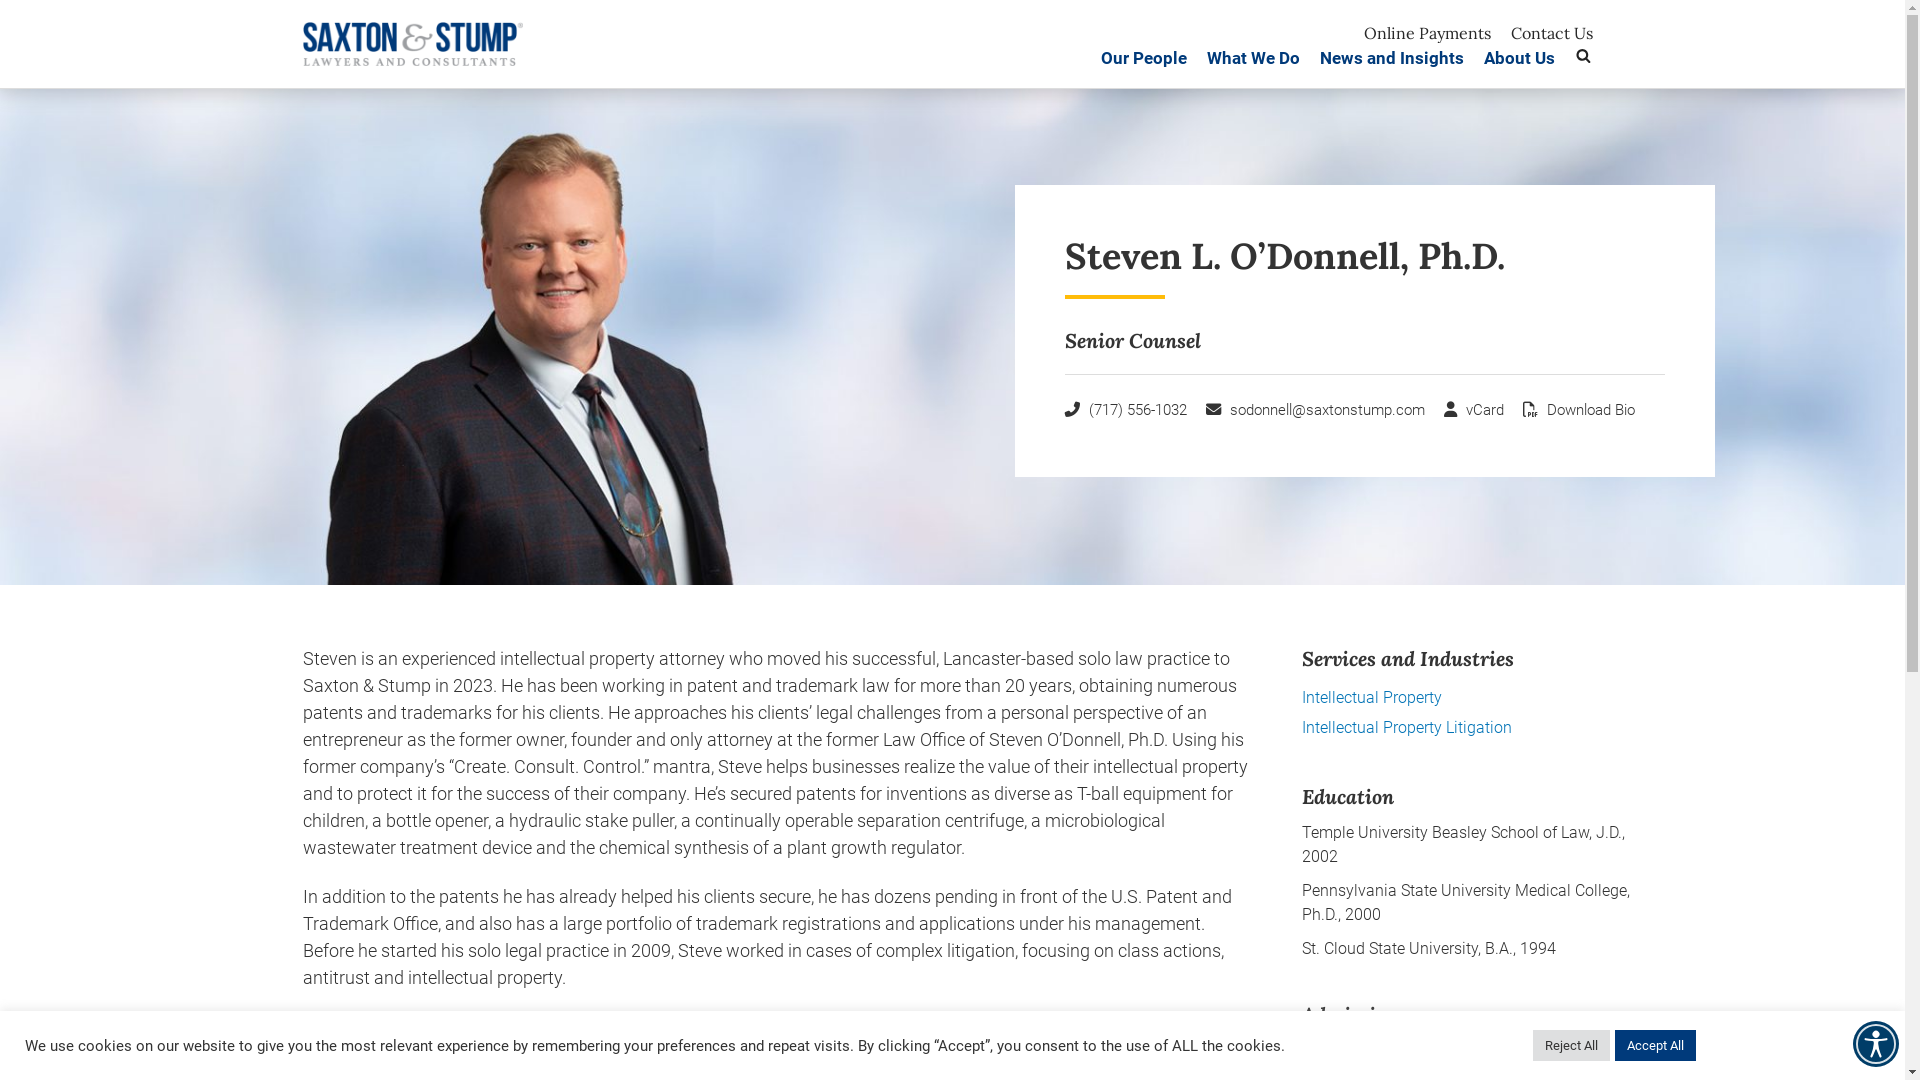 This screenshot has height=1080, width=1920. What do you see at coordinates (1143, 66) in the screenshot?
I see `Our People` at bounding box center [1143, 66].